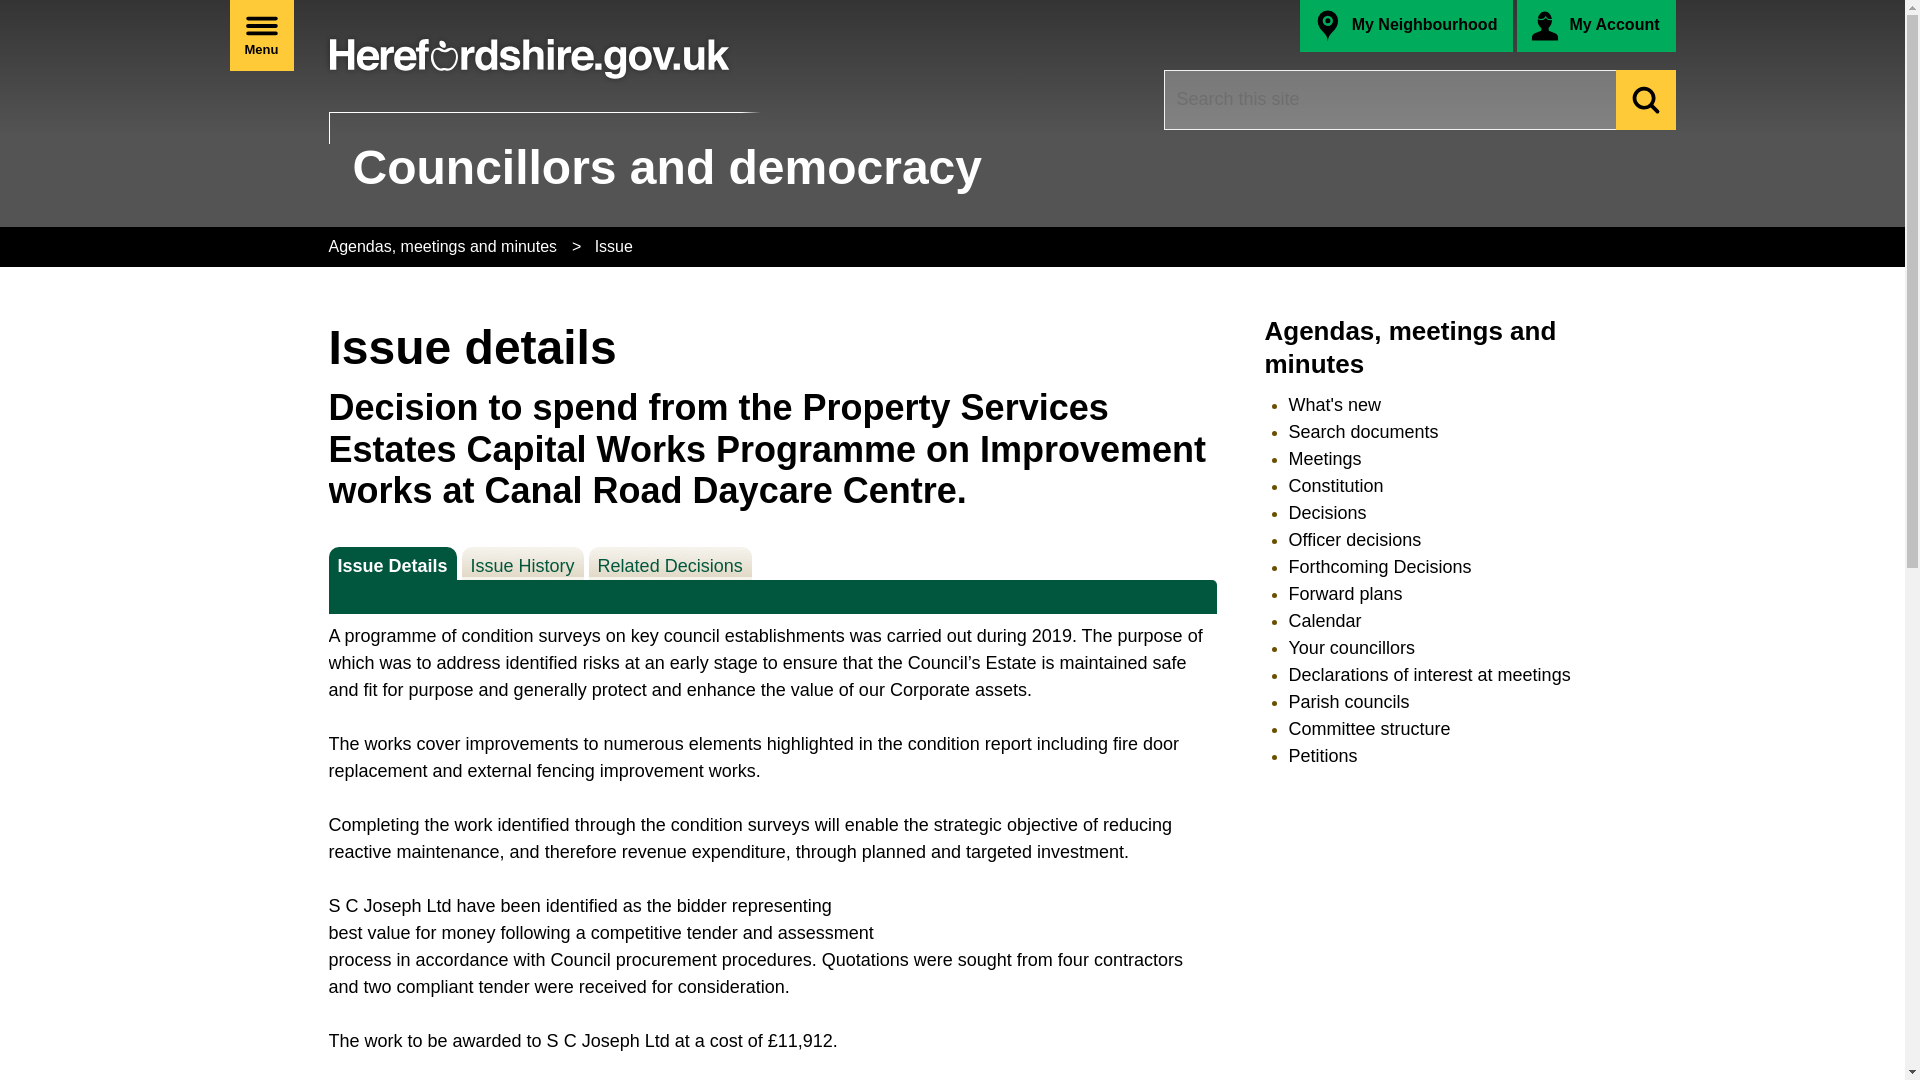  Describe the element at coordinates (1335, 486) in the screenshot. I see `Constitution` at that location.